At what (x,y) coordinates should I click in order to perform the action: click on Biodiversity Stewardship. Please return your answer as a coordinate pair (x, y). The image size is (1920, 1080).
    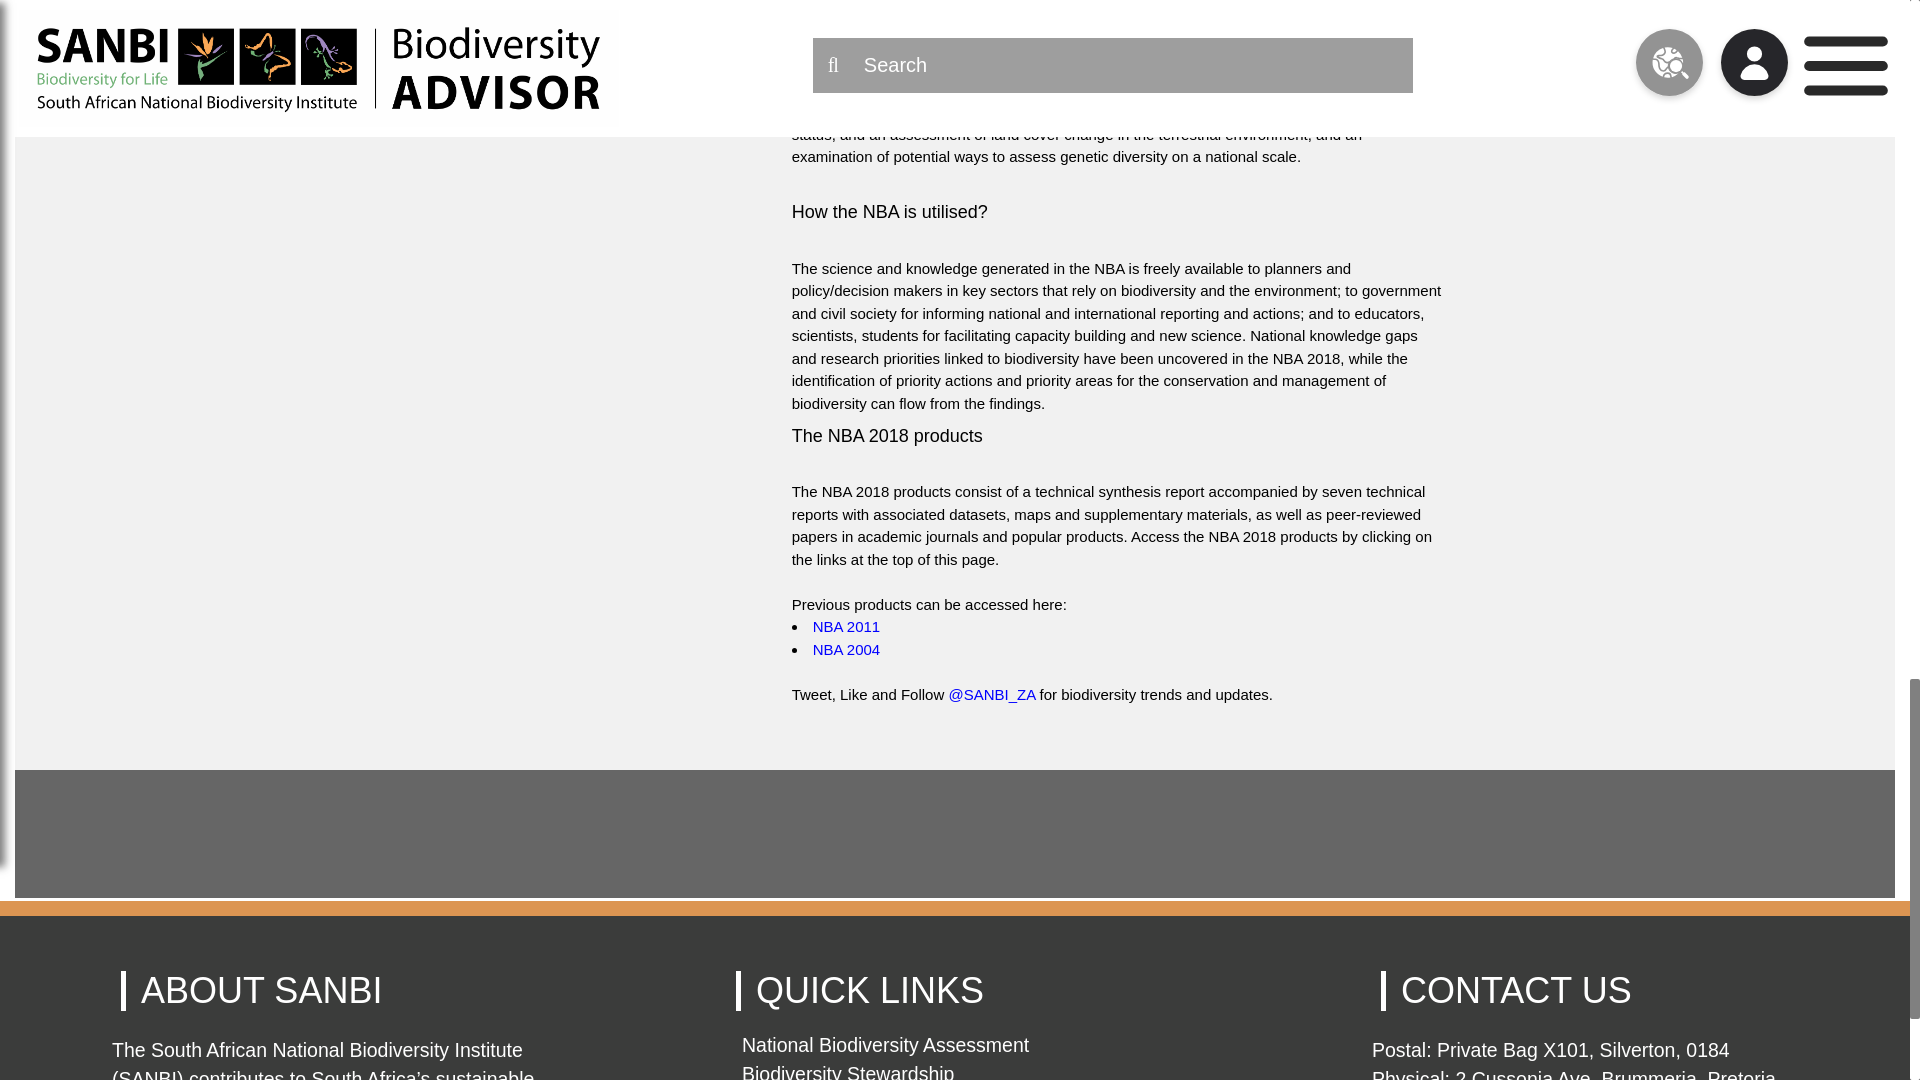
    Looking at the image, I should click on (848, 1071).